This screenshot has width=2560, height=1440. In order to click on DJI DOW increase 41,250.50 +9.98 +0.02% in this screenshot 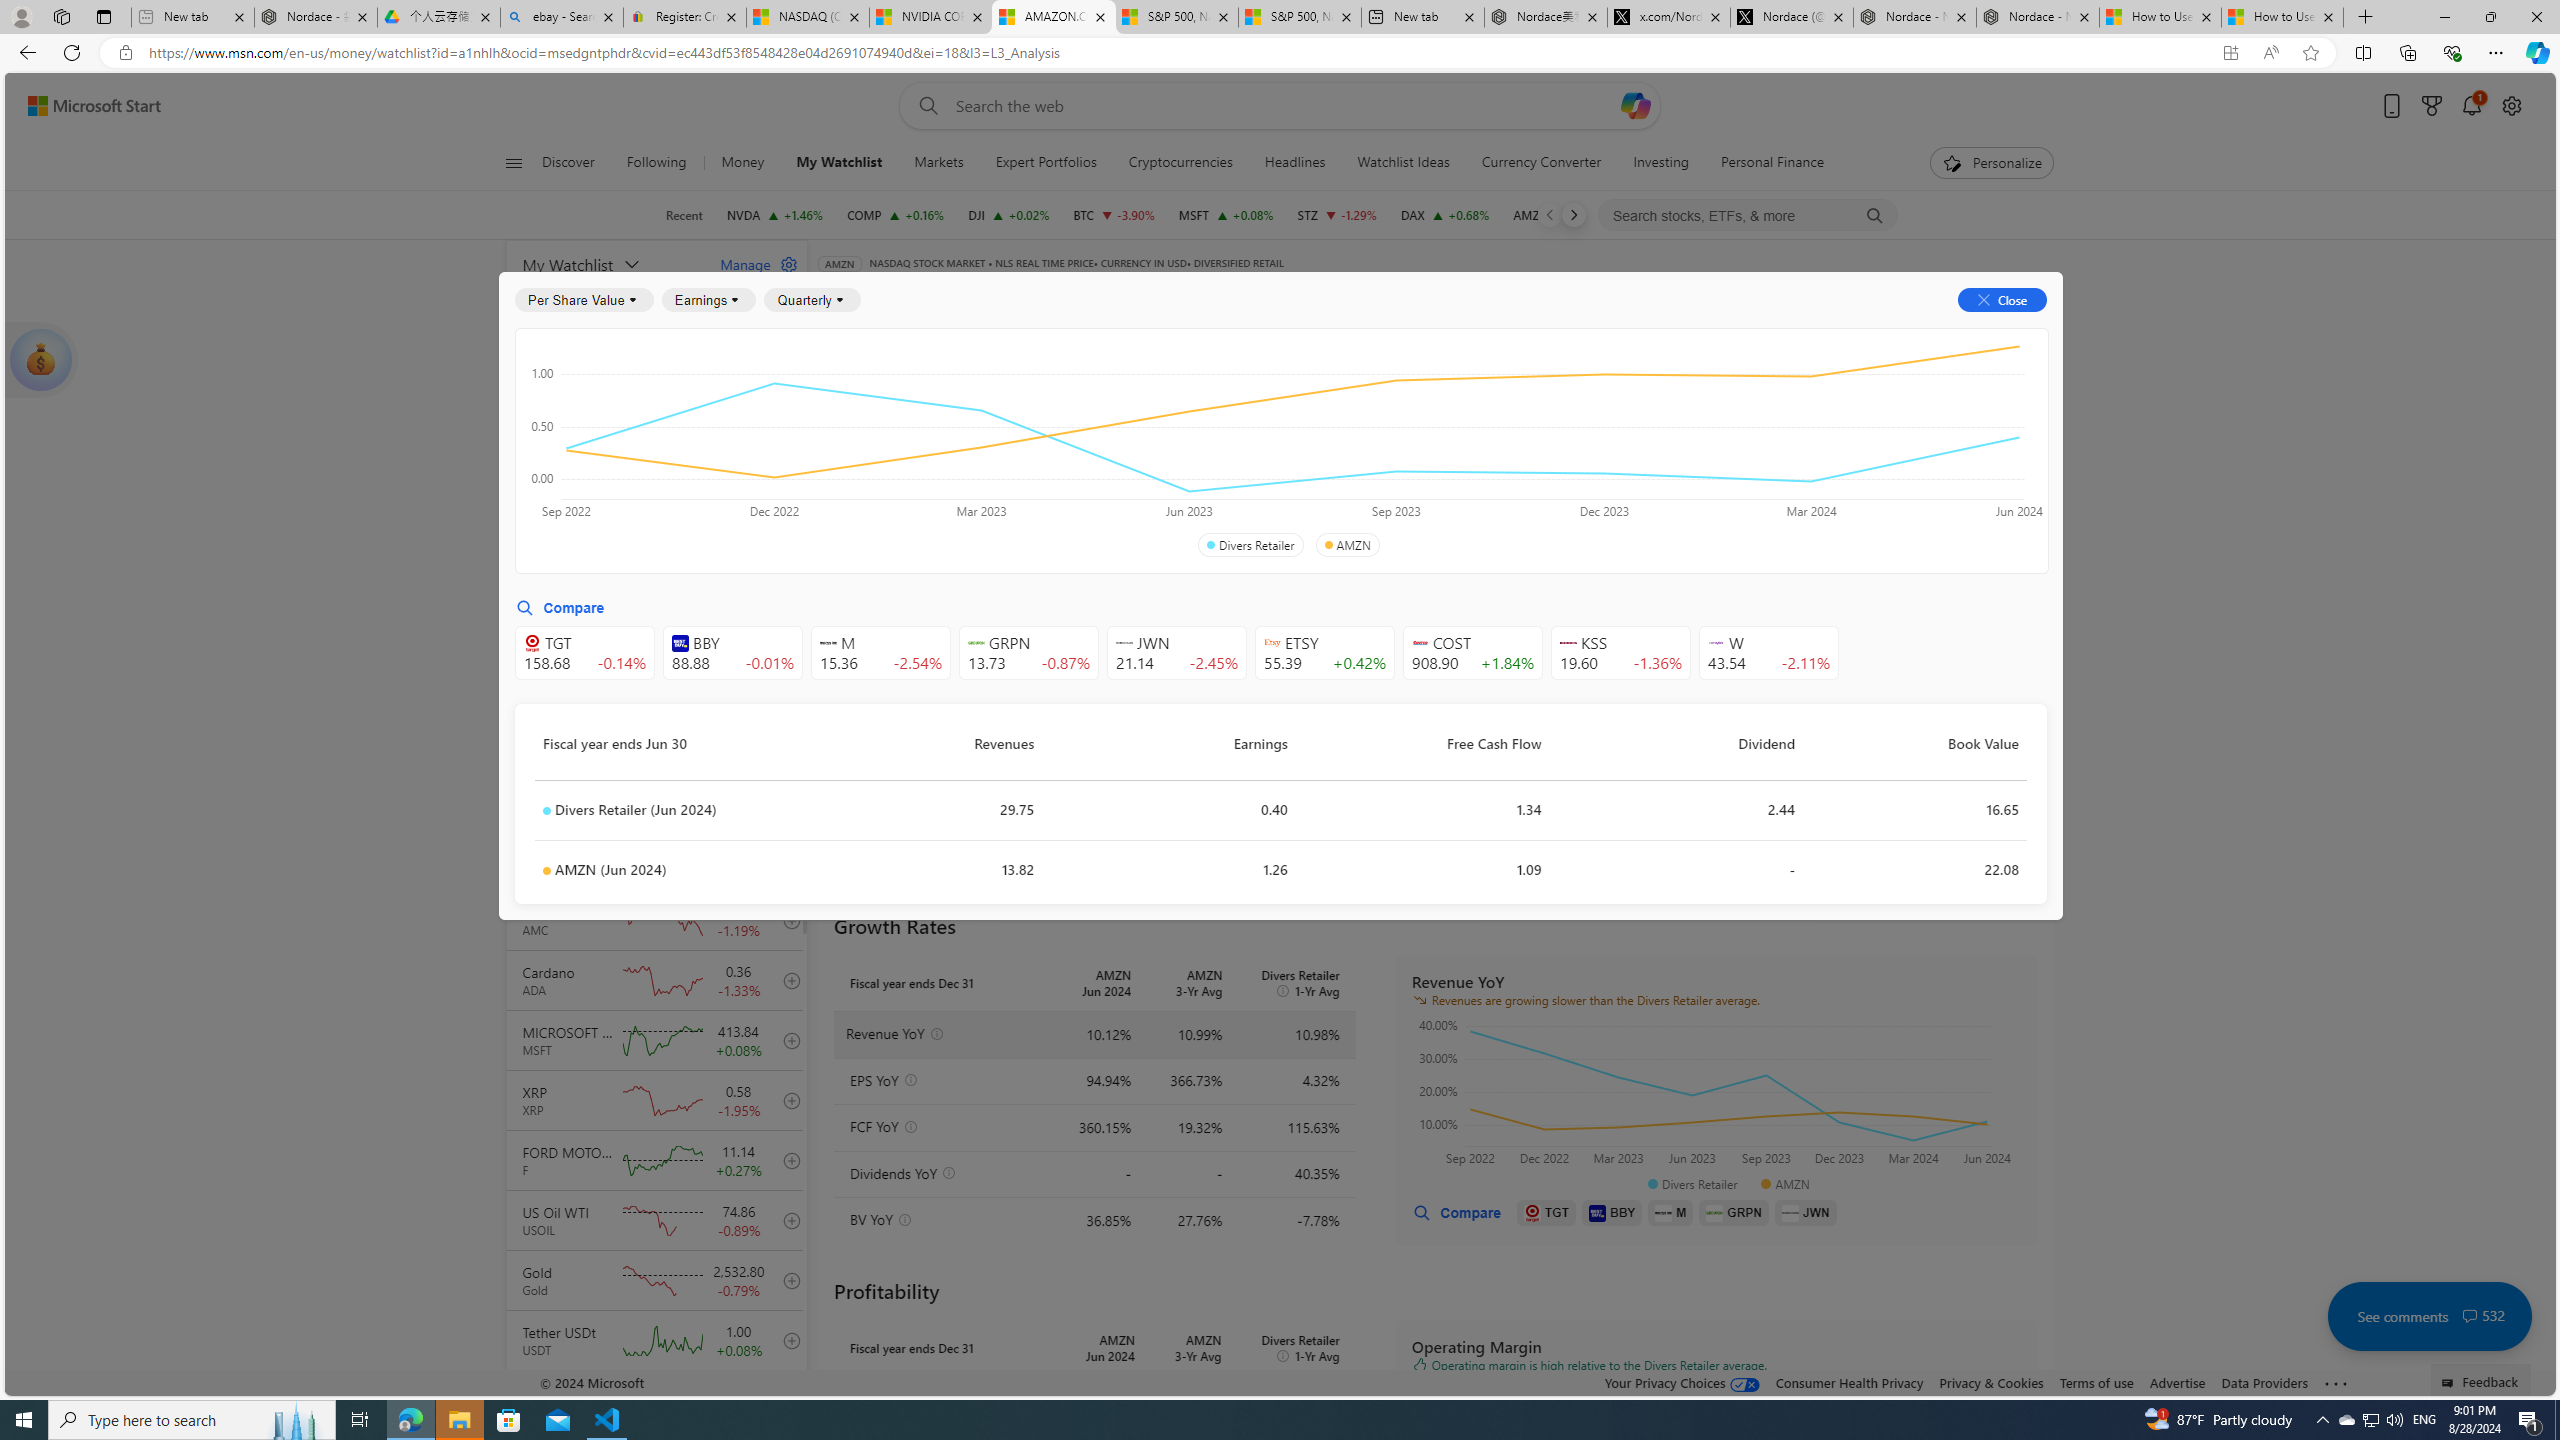, I will do `click(1008, 215)`.